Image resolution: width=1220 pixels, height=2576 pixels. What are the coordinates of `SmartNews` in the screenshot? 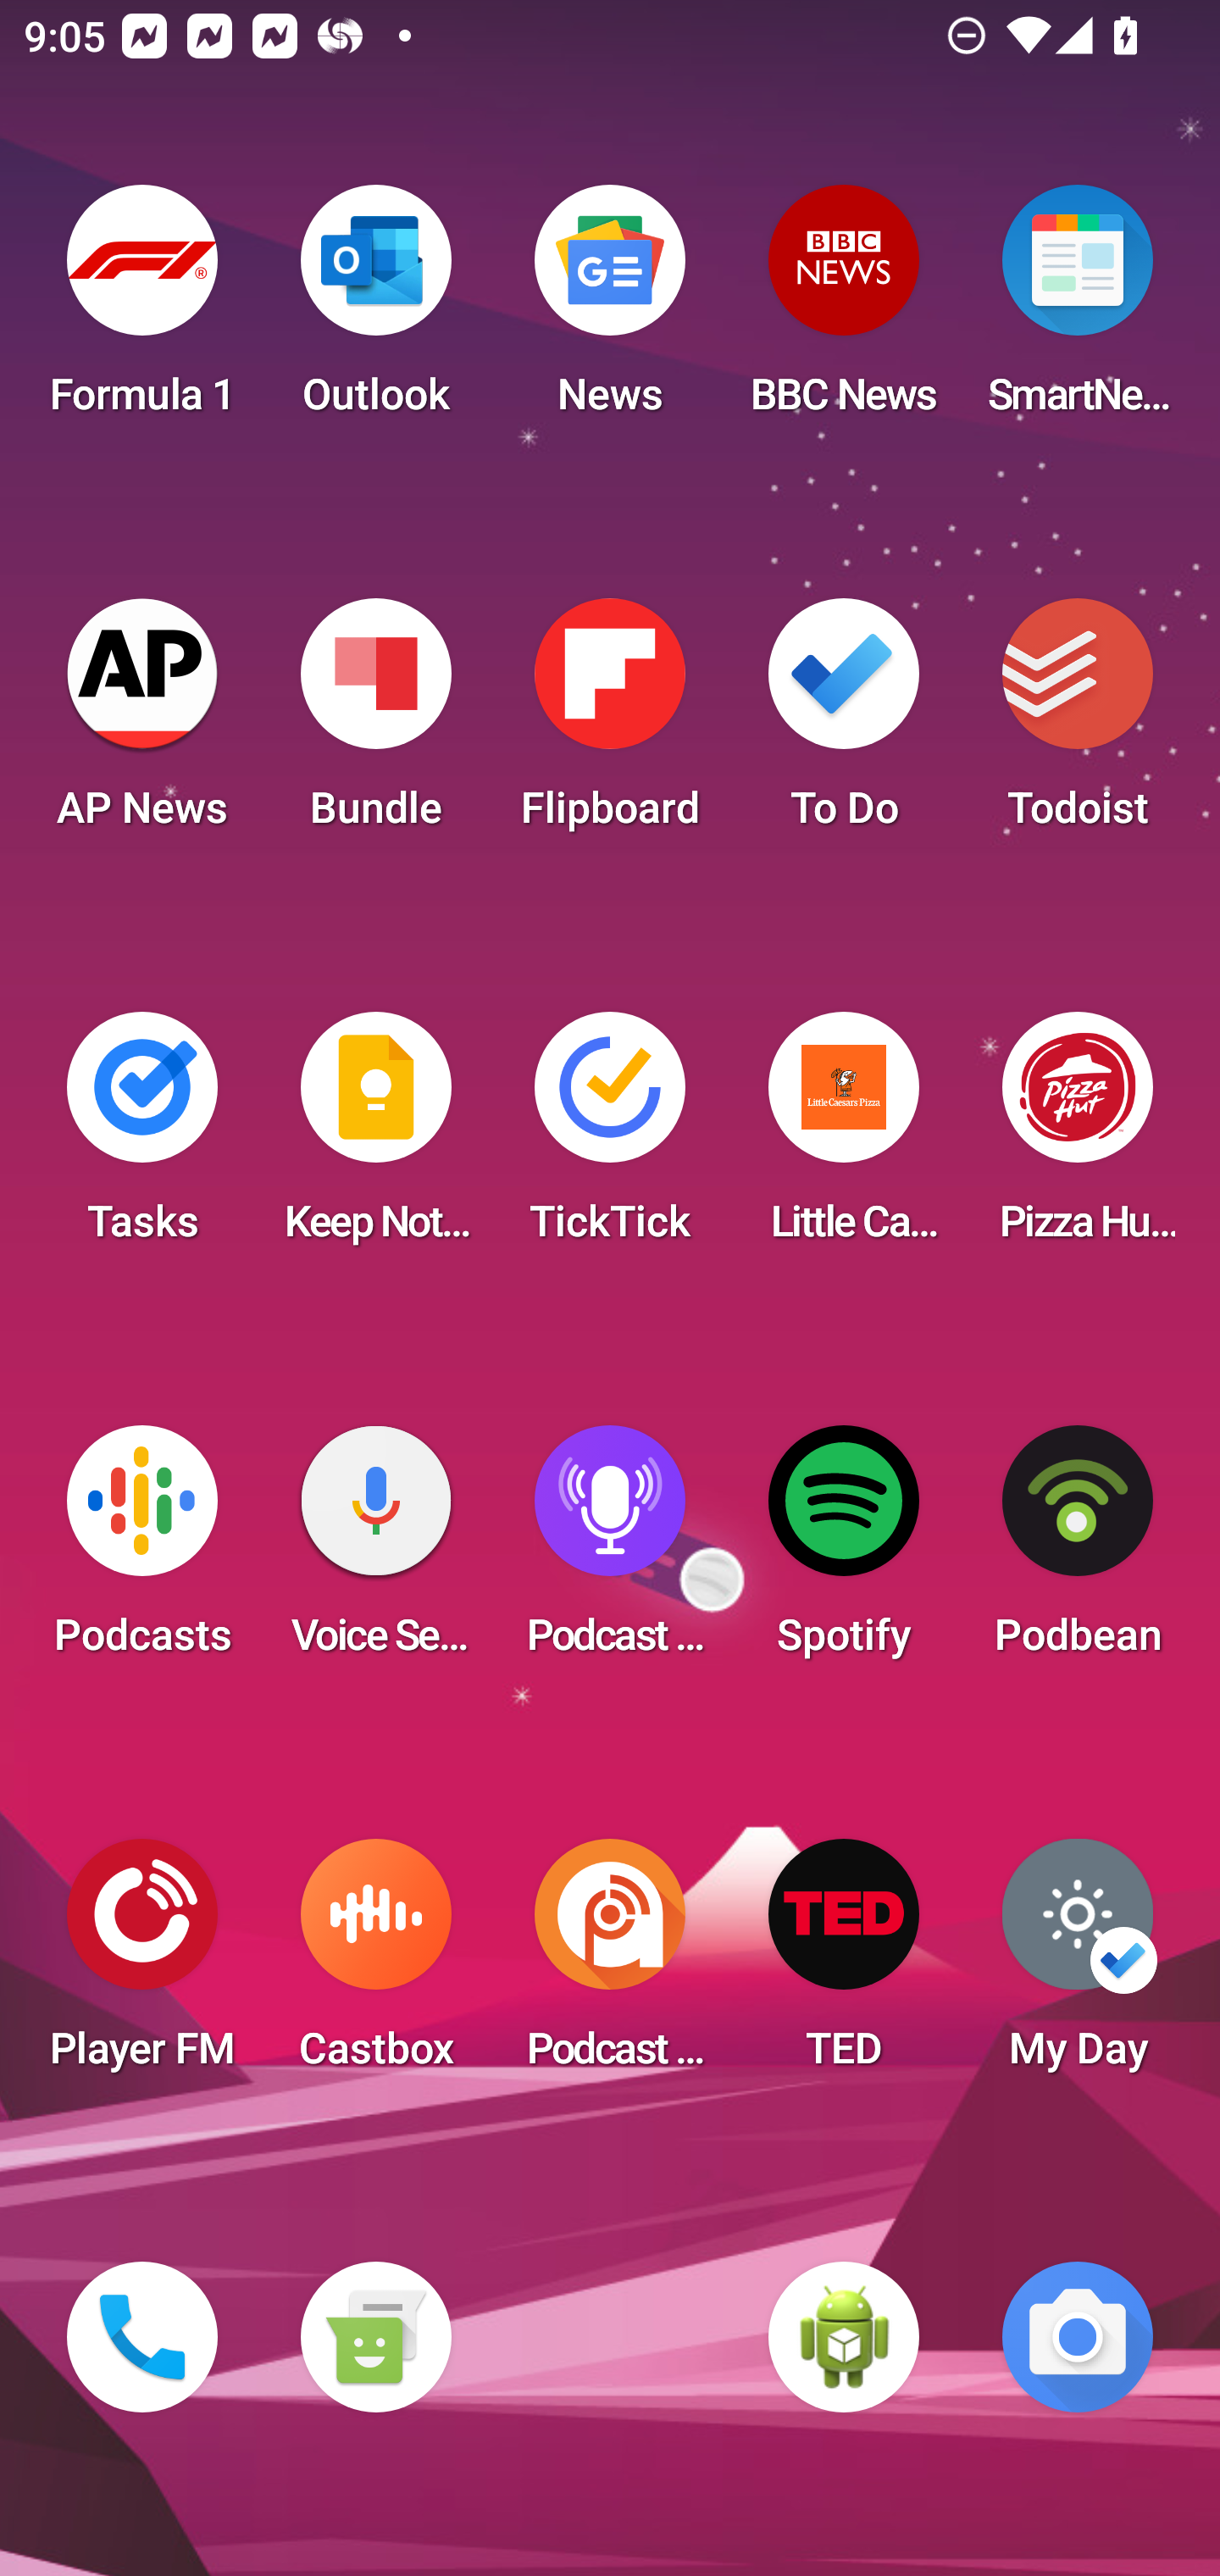 It's located at (1078, 310).